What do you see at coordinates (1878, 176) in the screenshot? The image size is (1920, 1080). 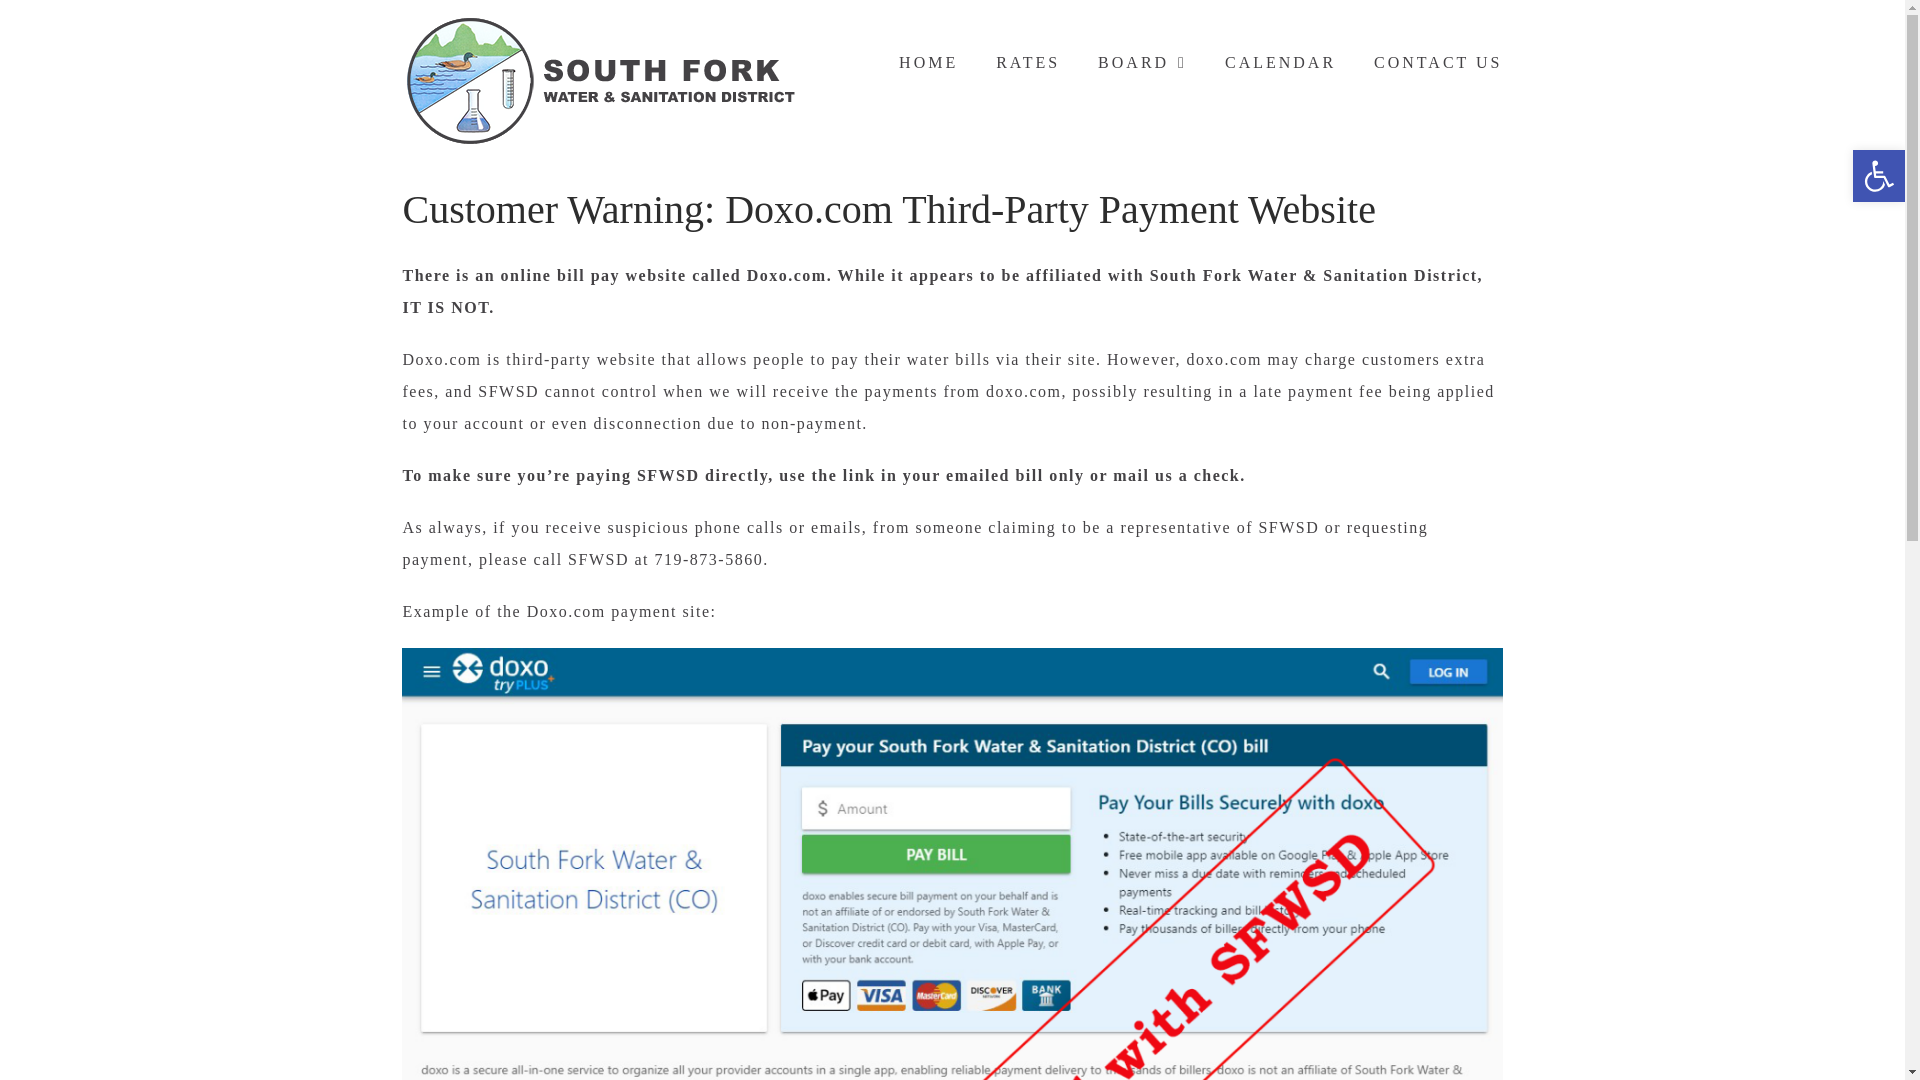 I see `Accessibility Tools` at bounding box center [1878, 176].